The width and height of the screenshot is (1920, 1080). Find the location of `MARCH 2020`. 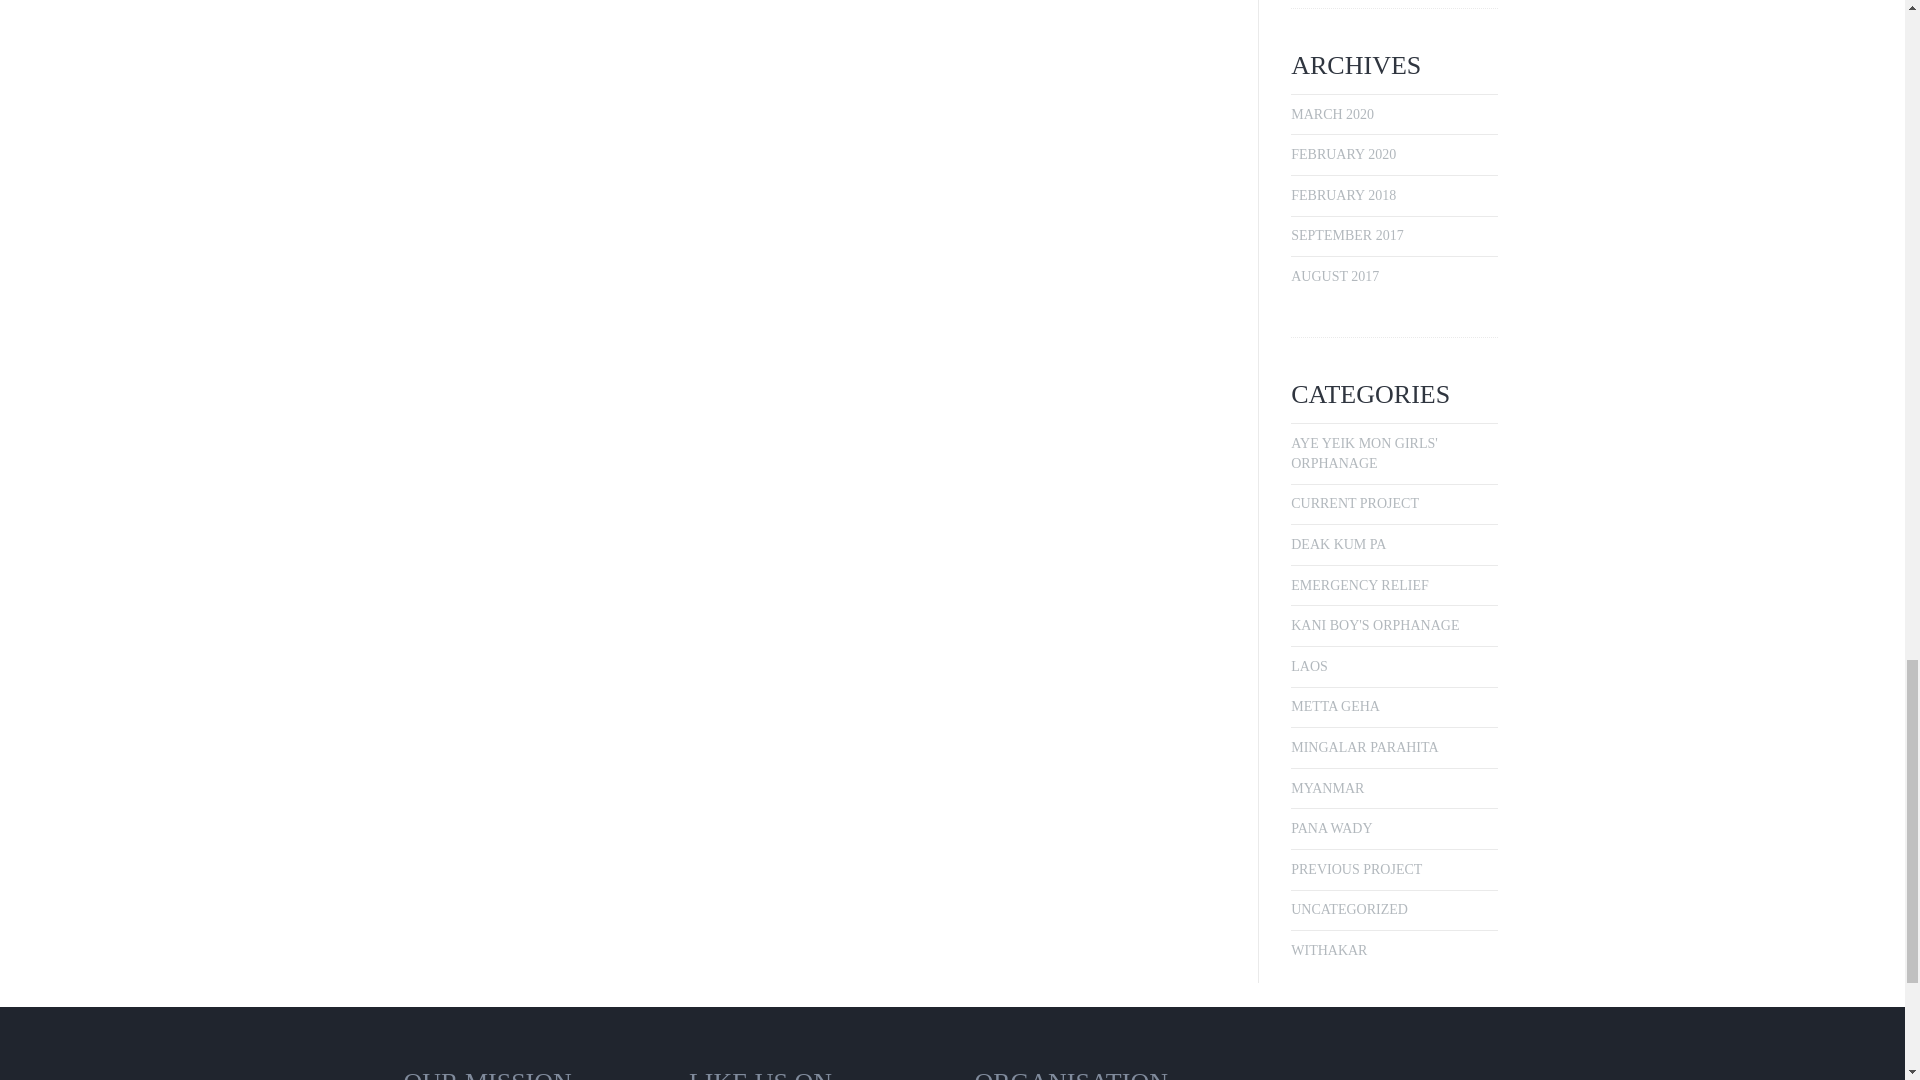

MARCH 2020 is located at coordinates (1332, 114).